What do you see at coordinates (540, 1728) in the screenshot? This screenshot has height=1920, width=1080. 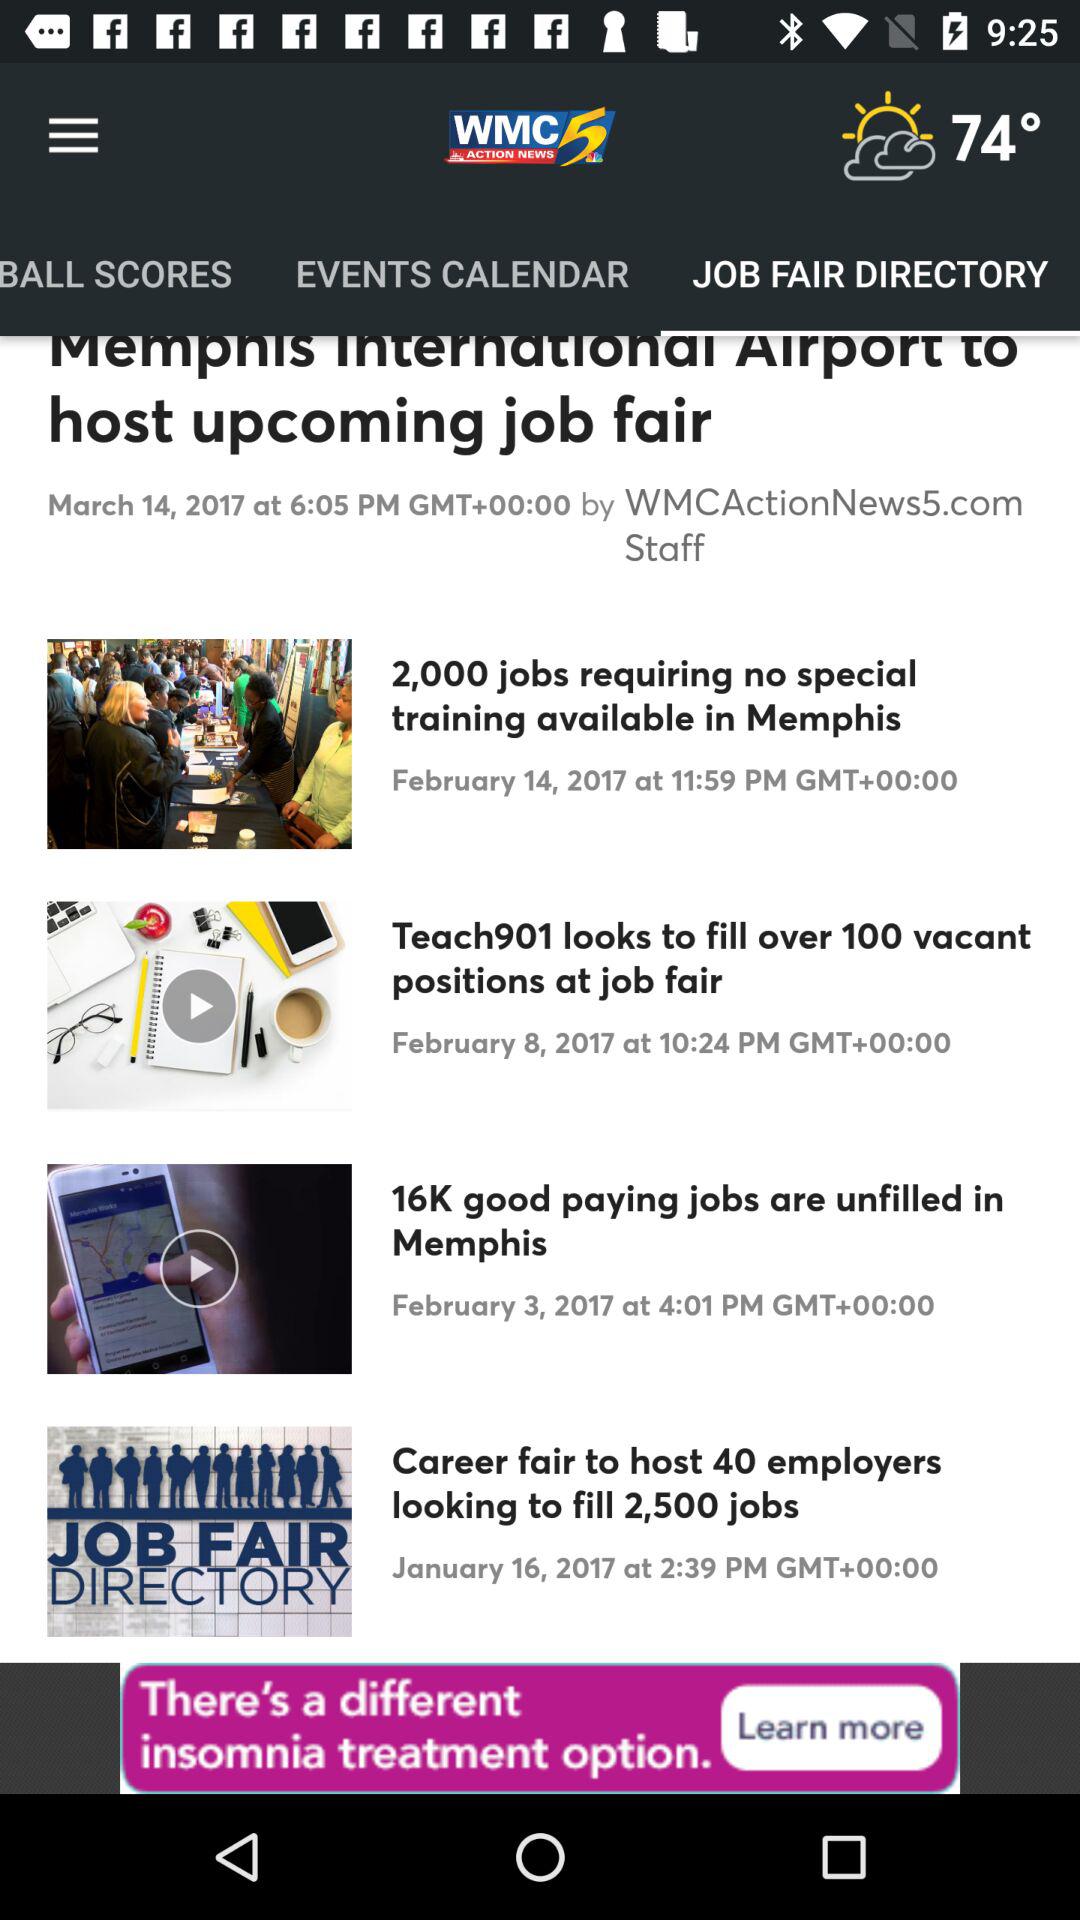 I see `advertisement link` at bounding box center [540, 1728].